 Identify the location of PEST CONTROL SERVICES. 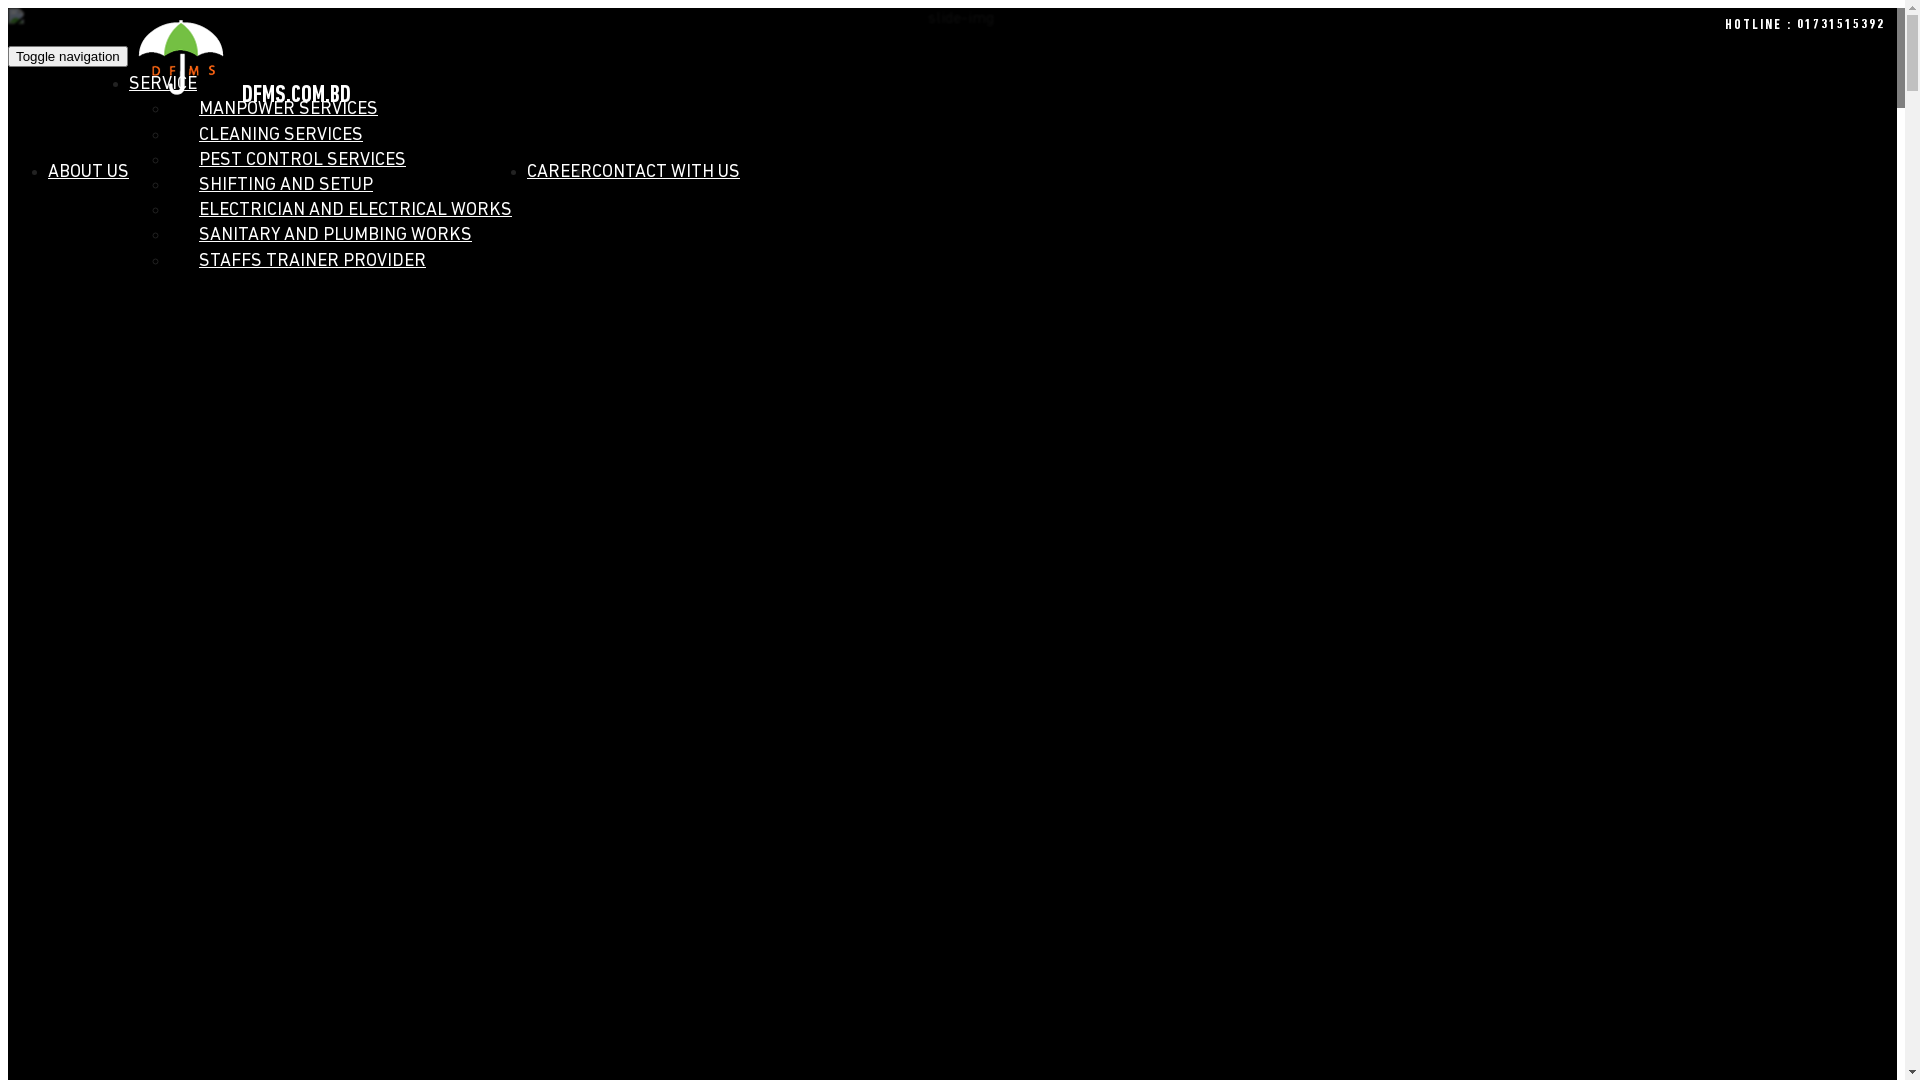
(295, 160).